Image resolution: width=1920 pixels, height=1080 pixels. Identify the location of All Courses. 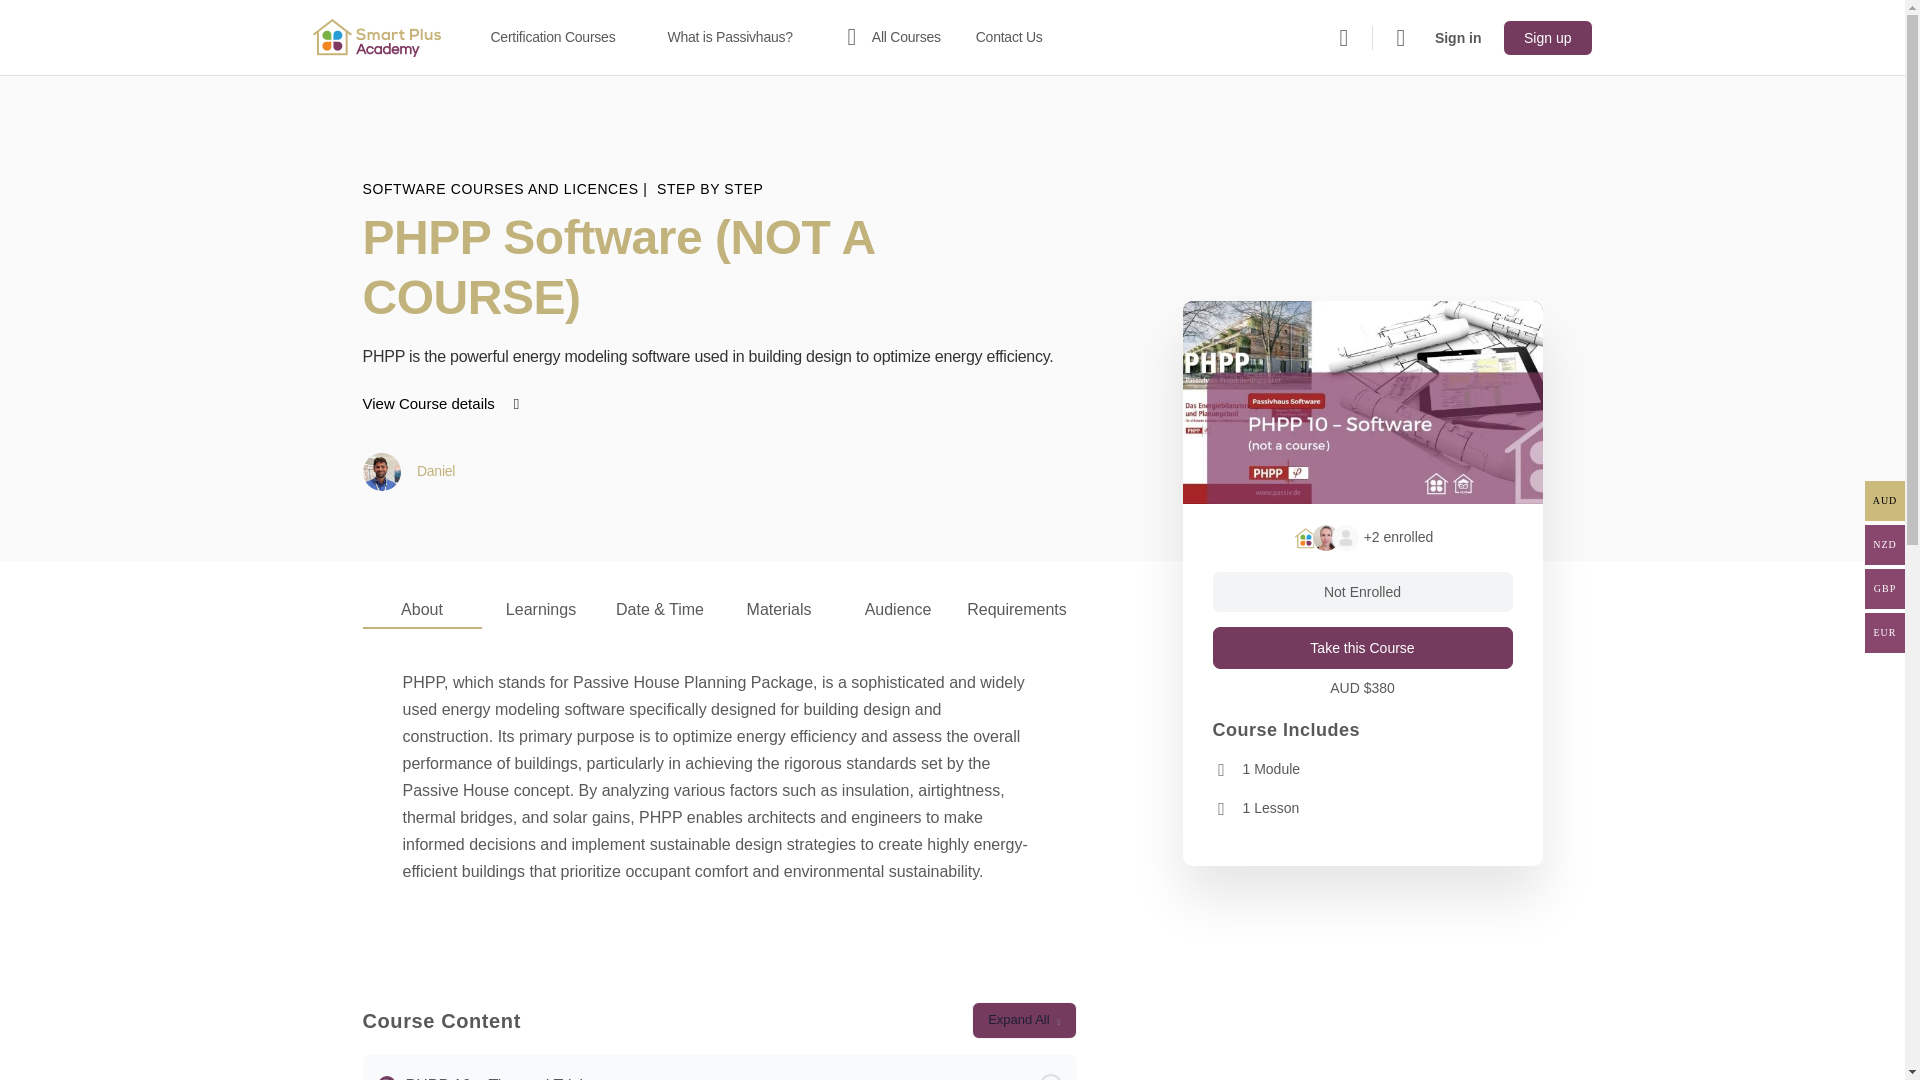
(890, 38).